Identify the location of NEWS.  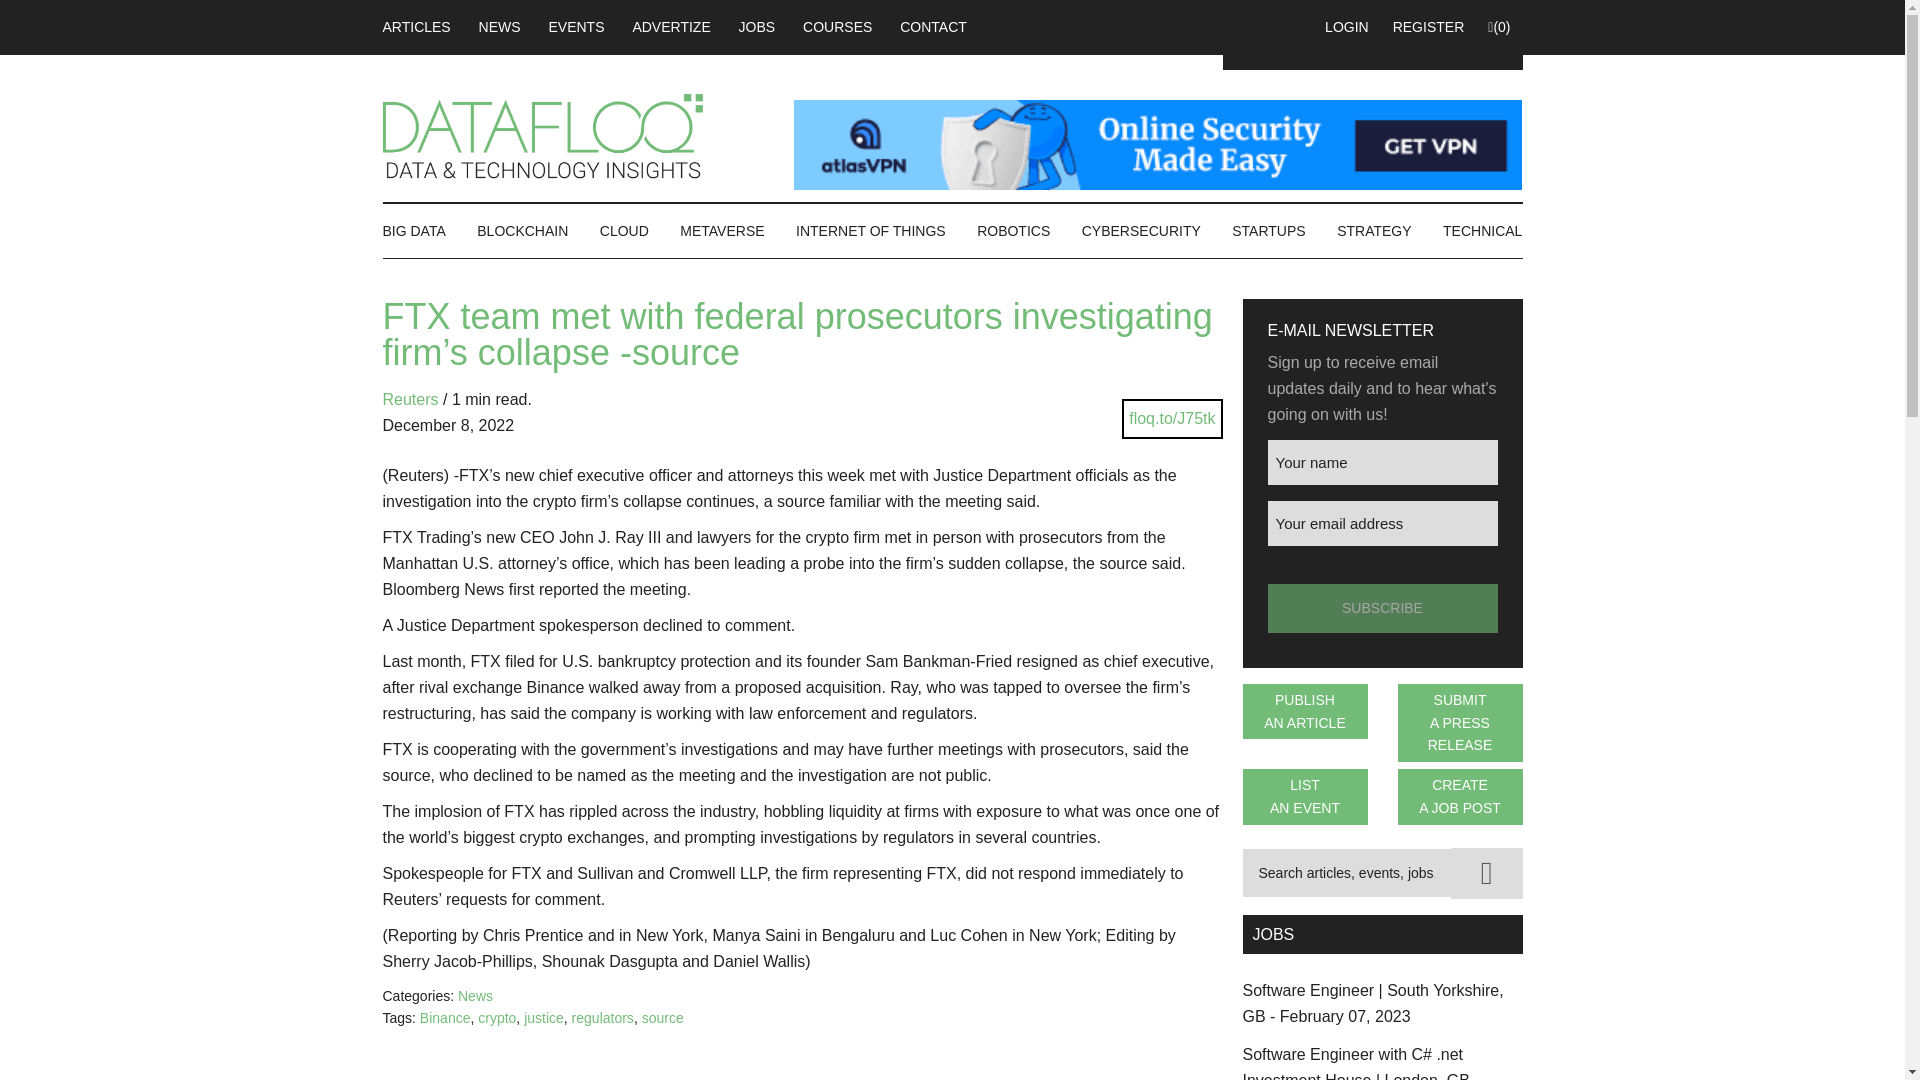
(500, 27).